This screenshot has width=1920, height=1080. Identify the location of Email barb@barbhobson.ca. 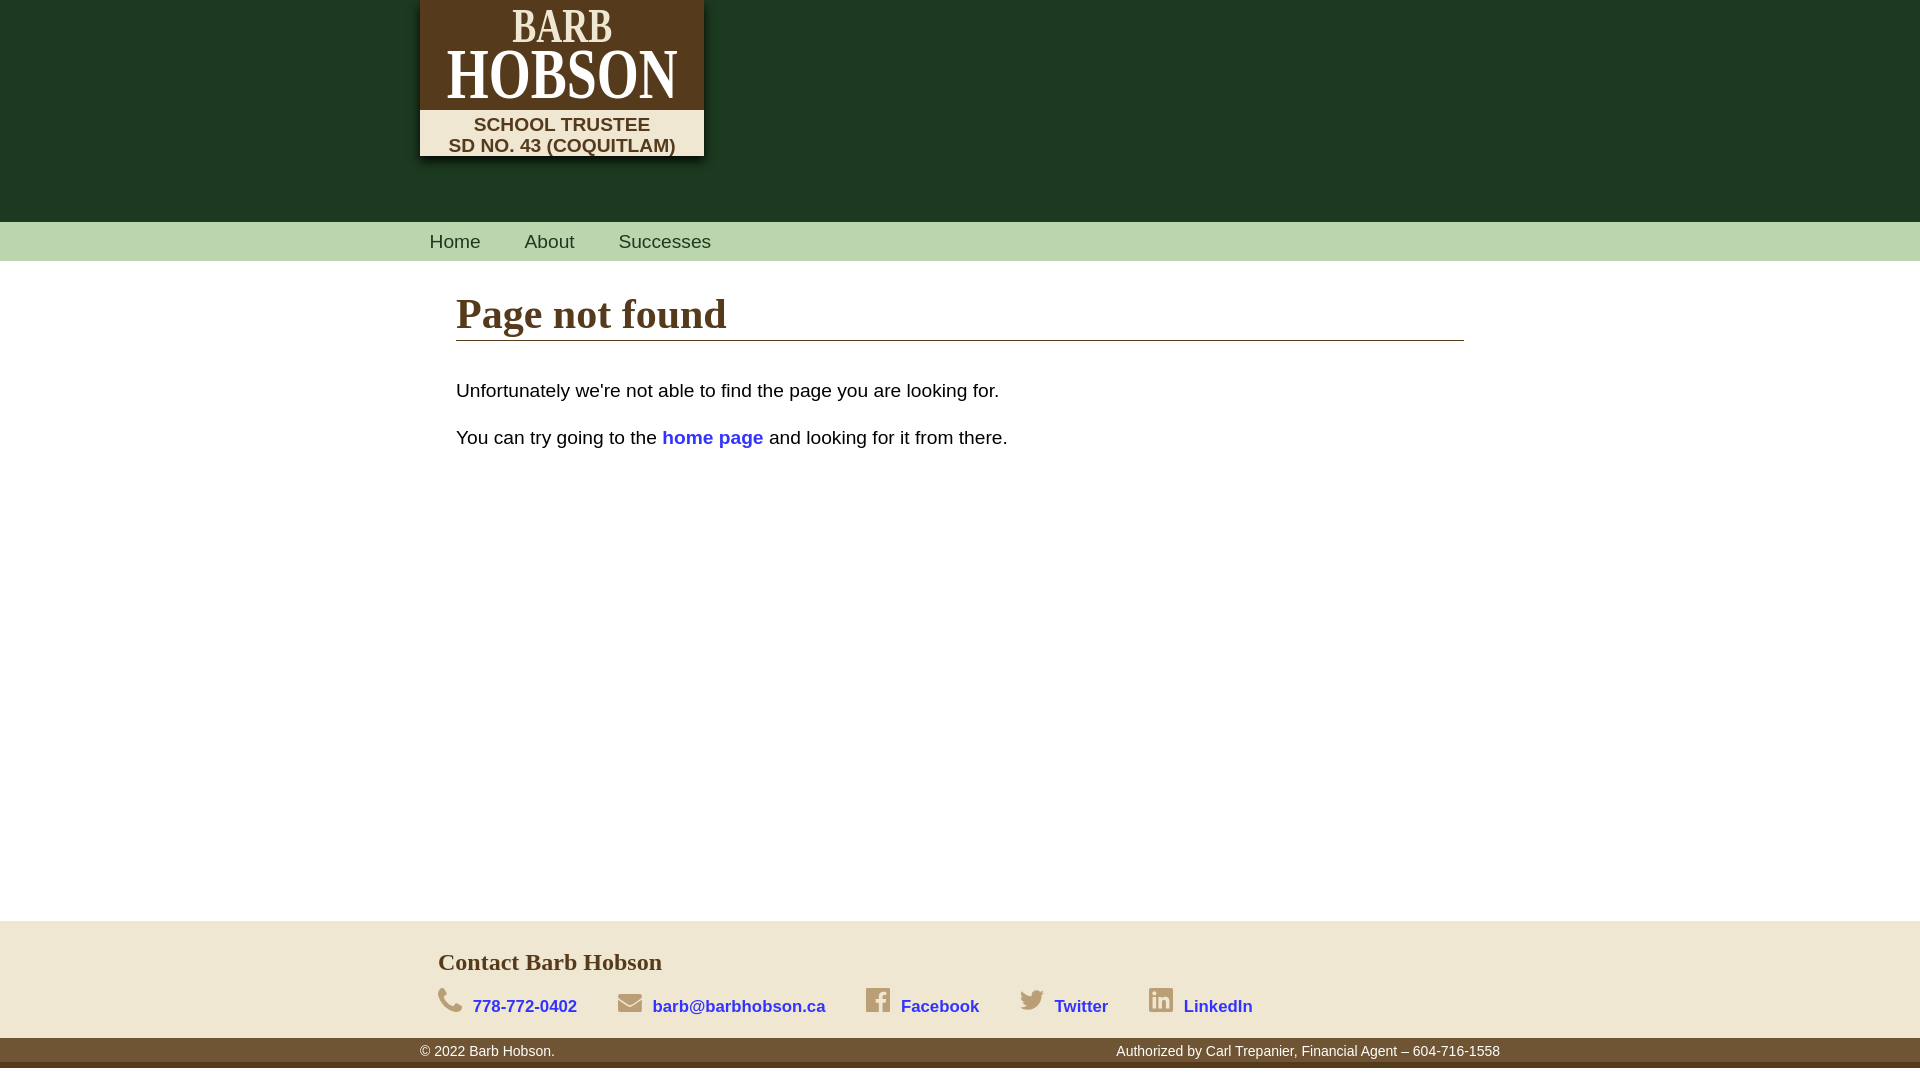
(722, 1006).